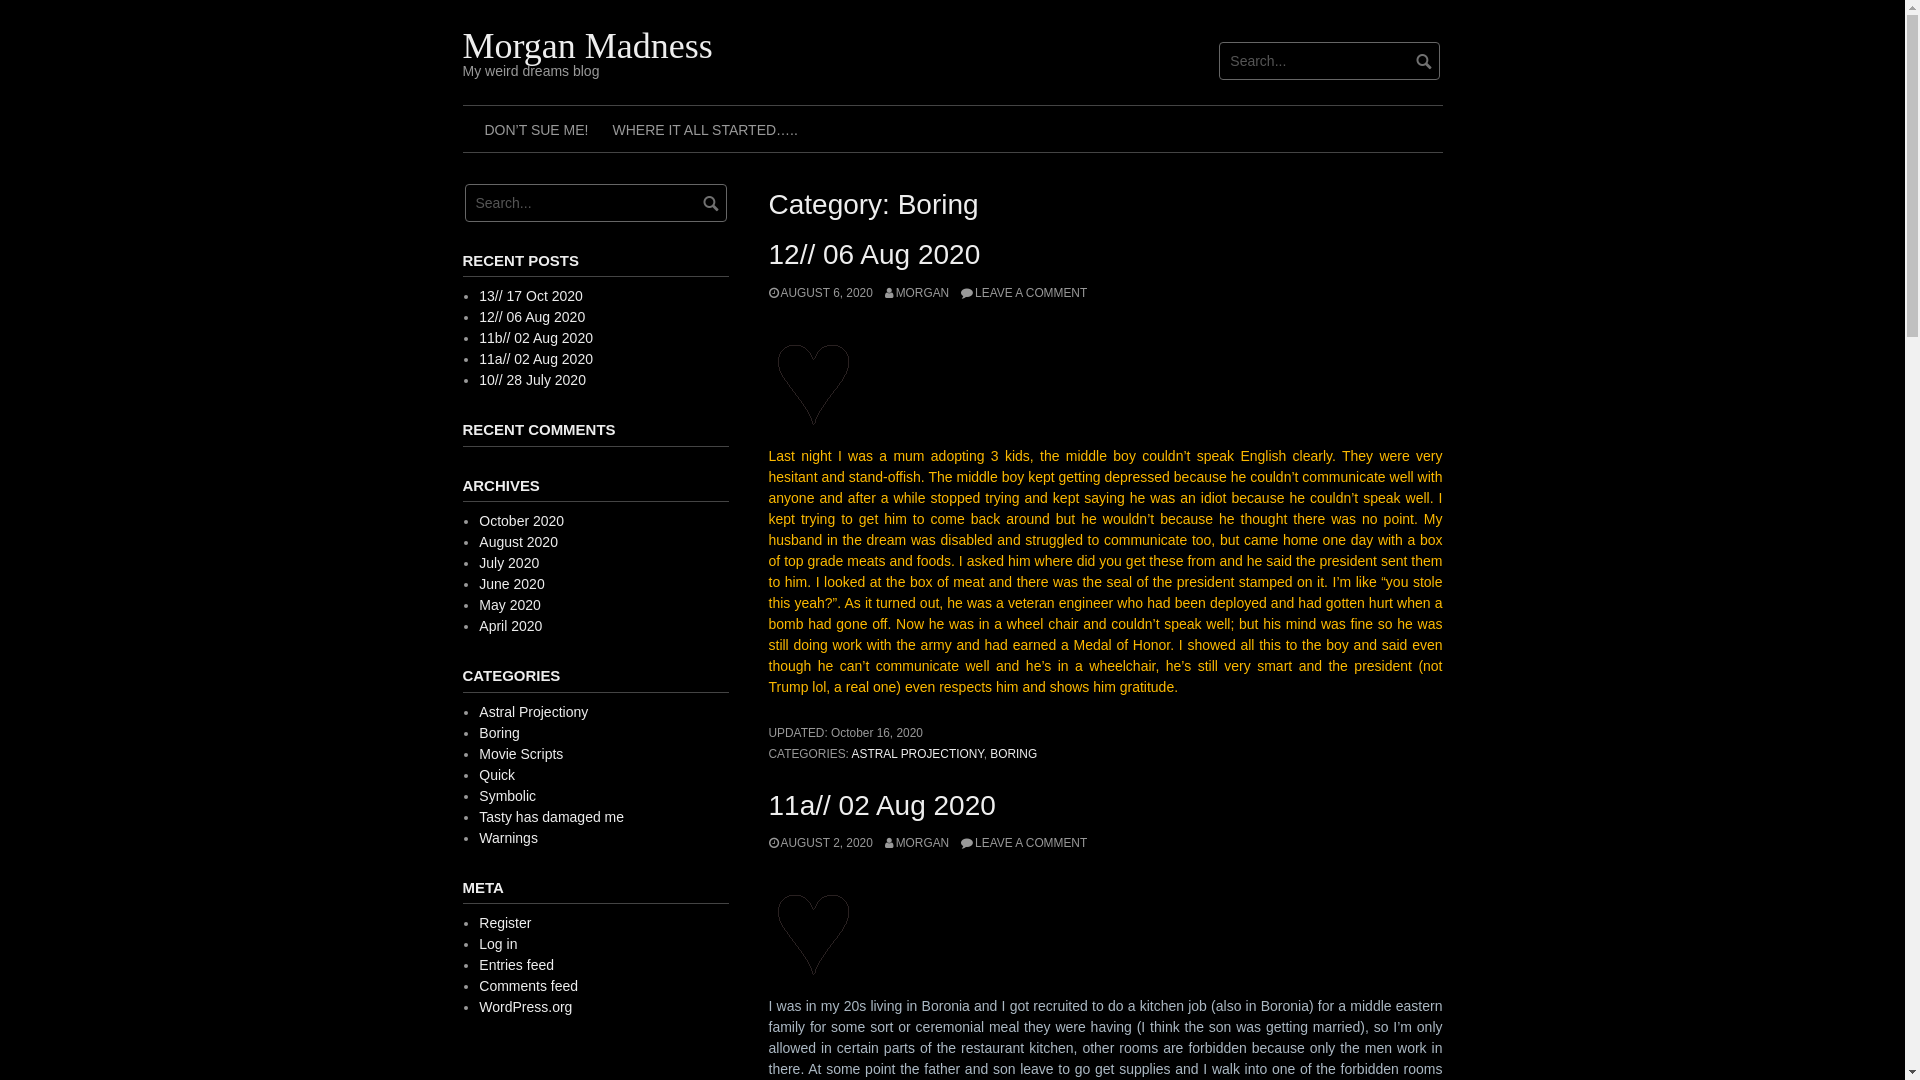  Describe the element at coordinates (510, 626) in the screenshot. I see `April 2020` at that location.